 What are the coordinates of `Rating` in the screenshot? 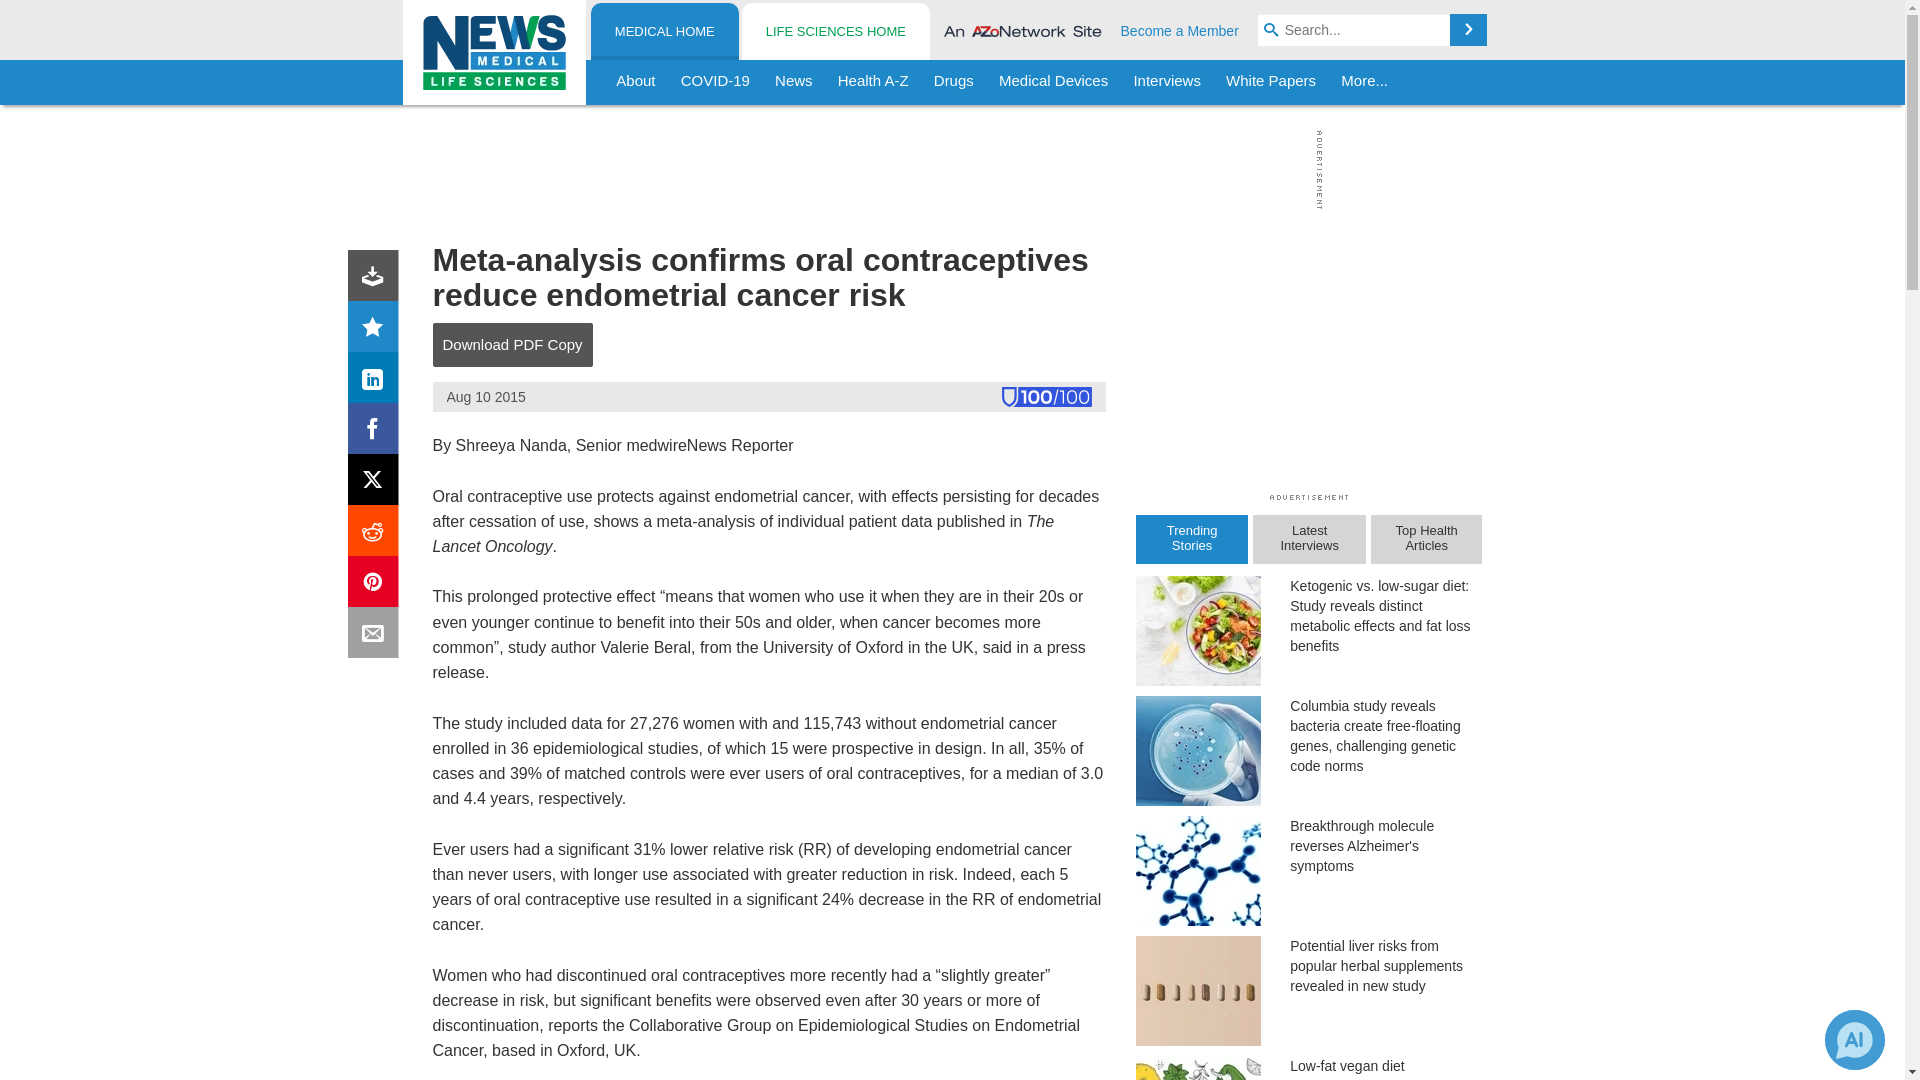 It's located at (377, 330).